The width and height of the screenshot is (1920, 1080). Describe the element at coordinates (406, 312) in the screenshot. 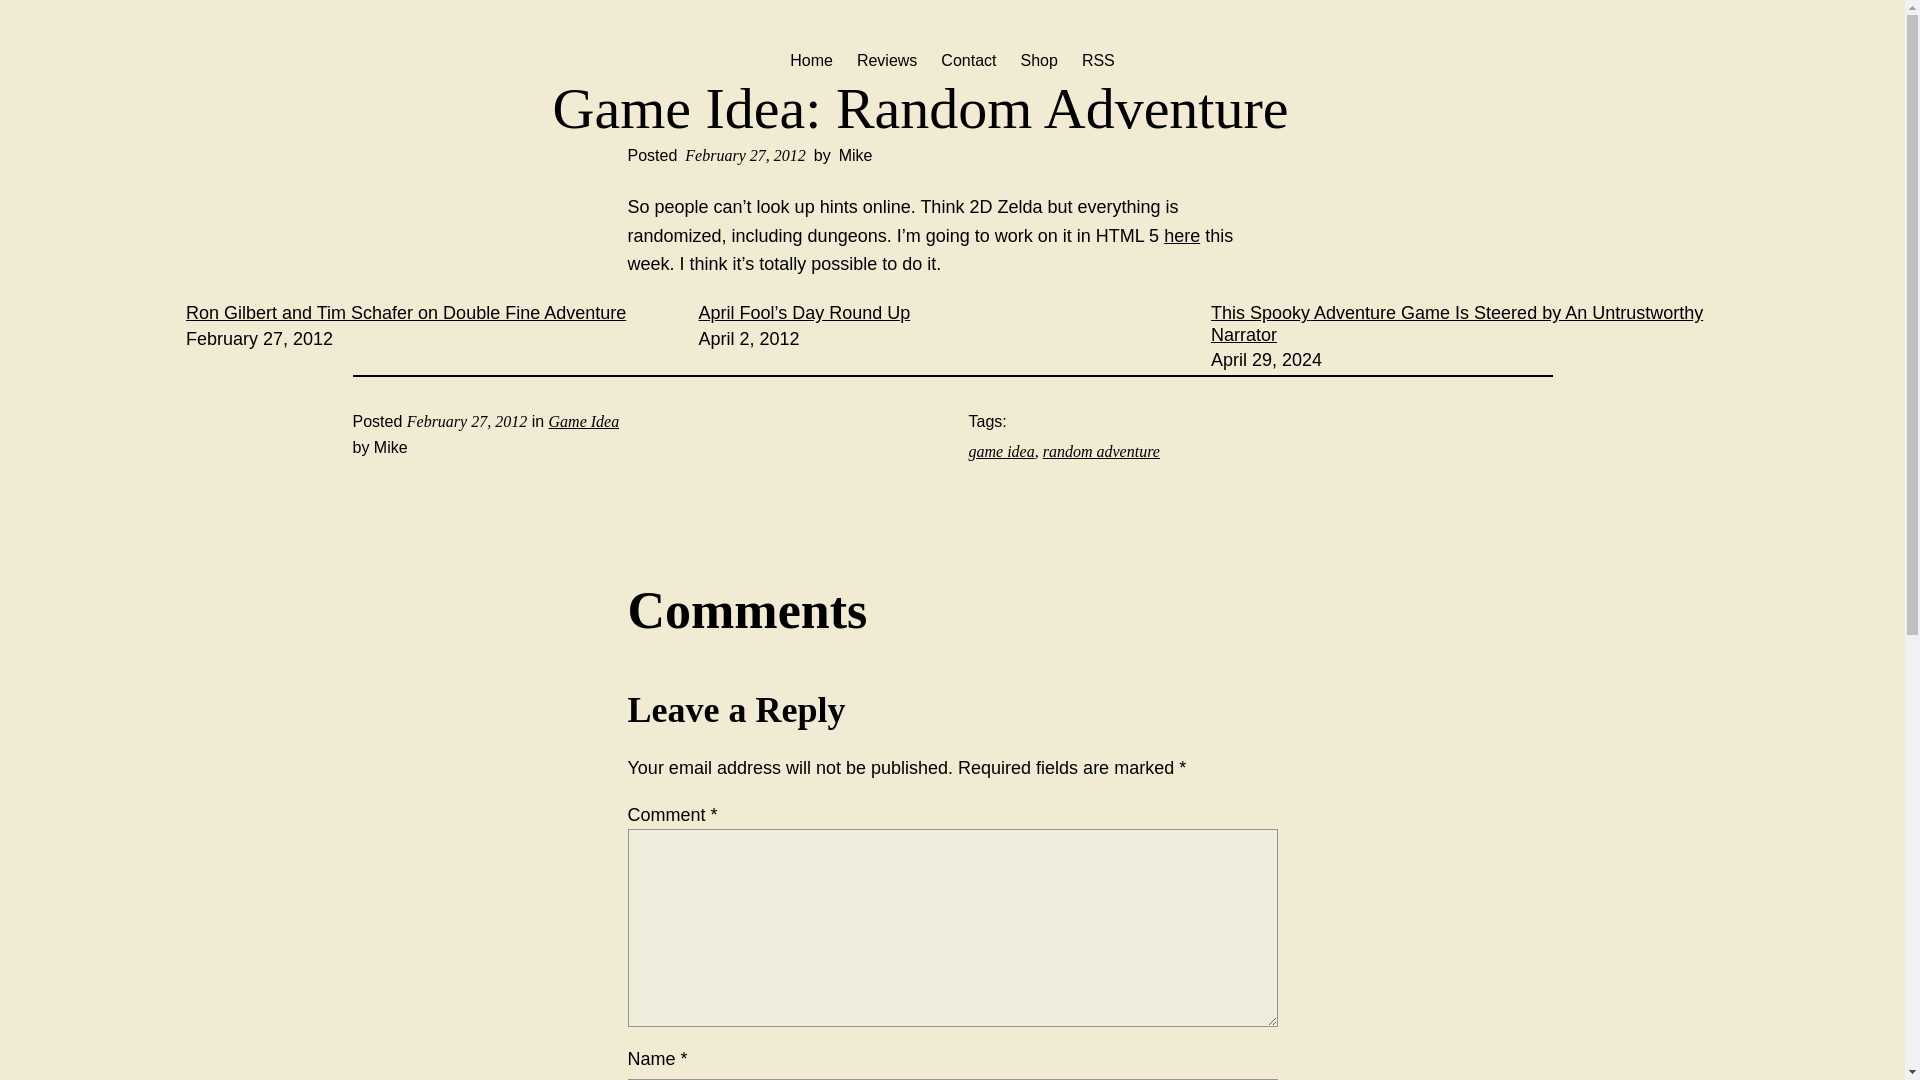

I see `Ron Gilbert and Tim Schafer on Double Fine Adventure` at that location.